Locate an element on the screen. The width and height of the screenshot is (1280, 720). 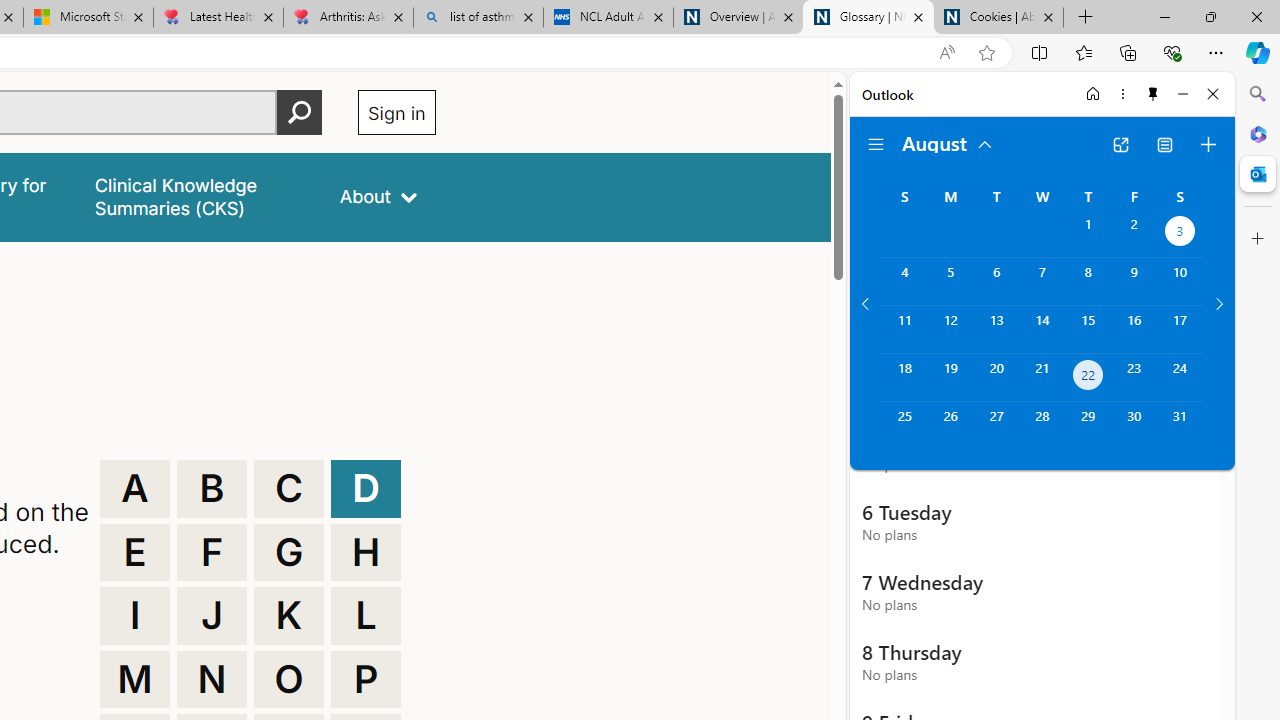
Close is located at coordinates (1213, 94).